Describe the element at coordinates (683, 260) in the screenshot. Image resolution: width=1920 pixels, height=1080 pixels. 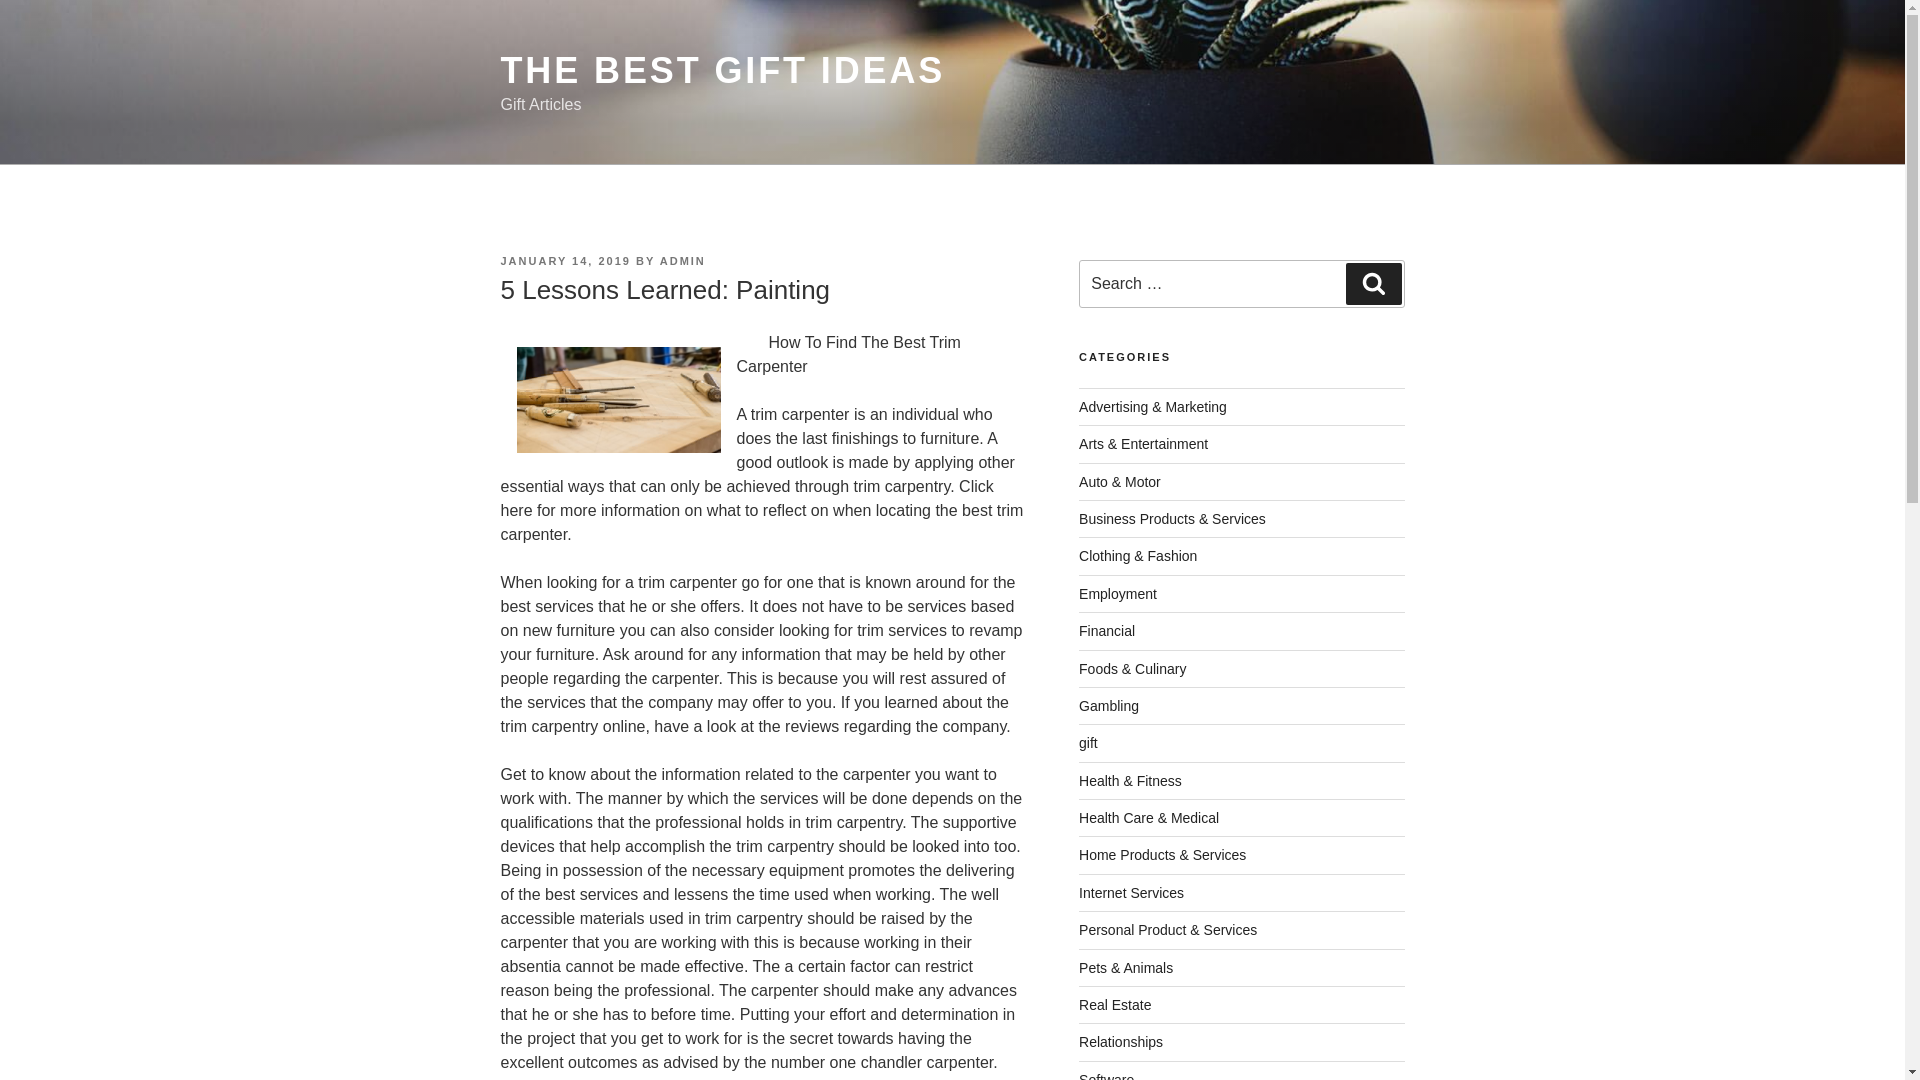
I see `ADMIN` at that location.